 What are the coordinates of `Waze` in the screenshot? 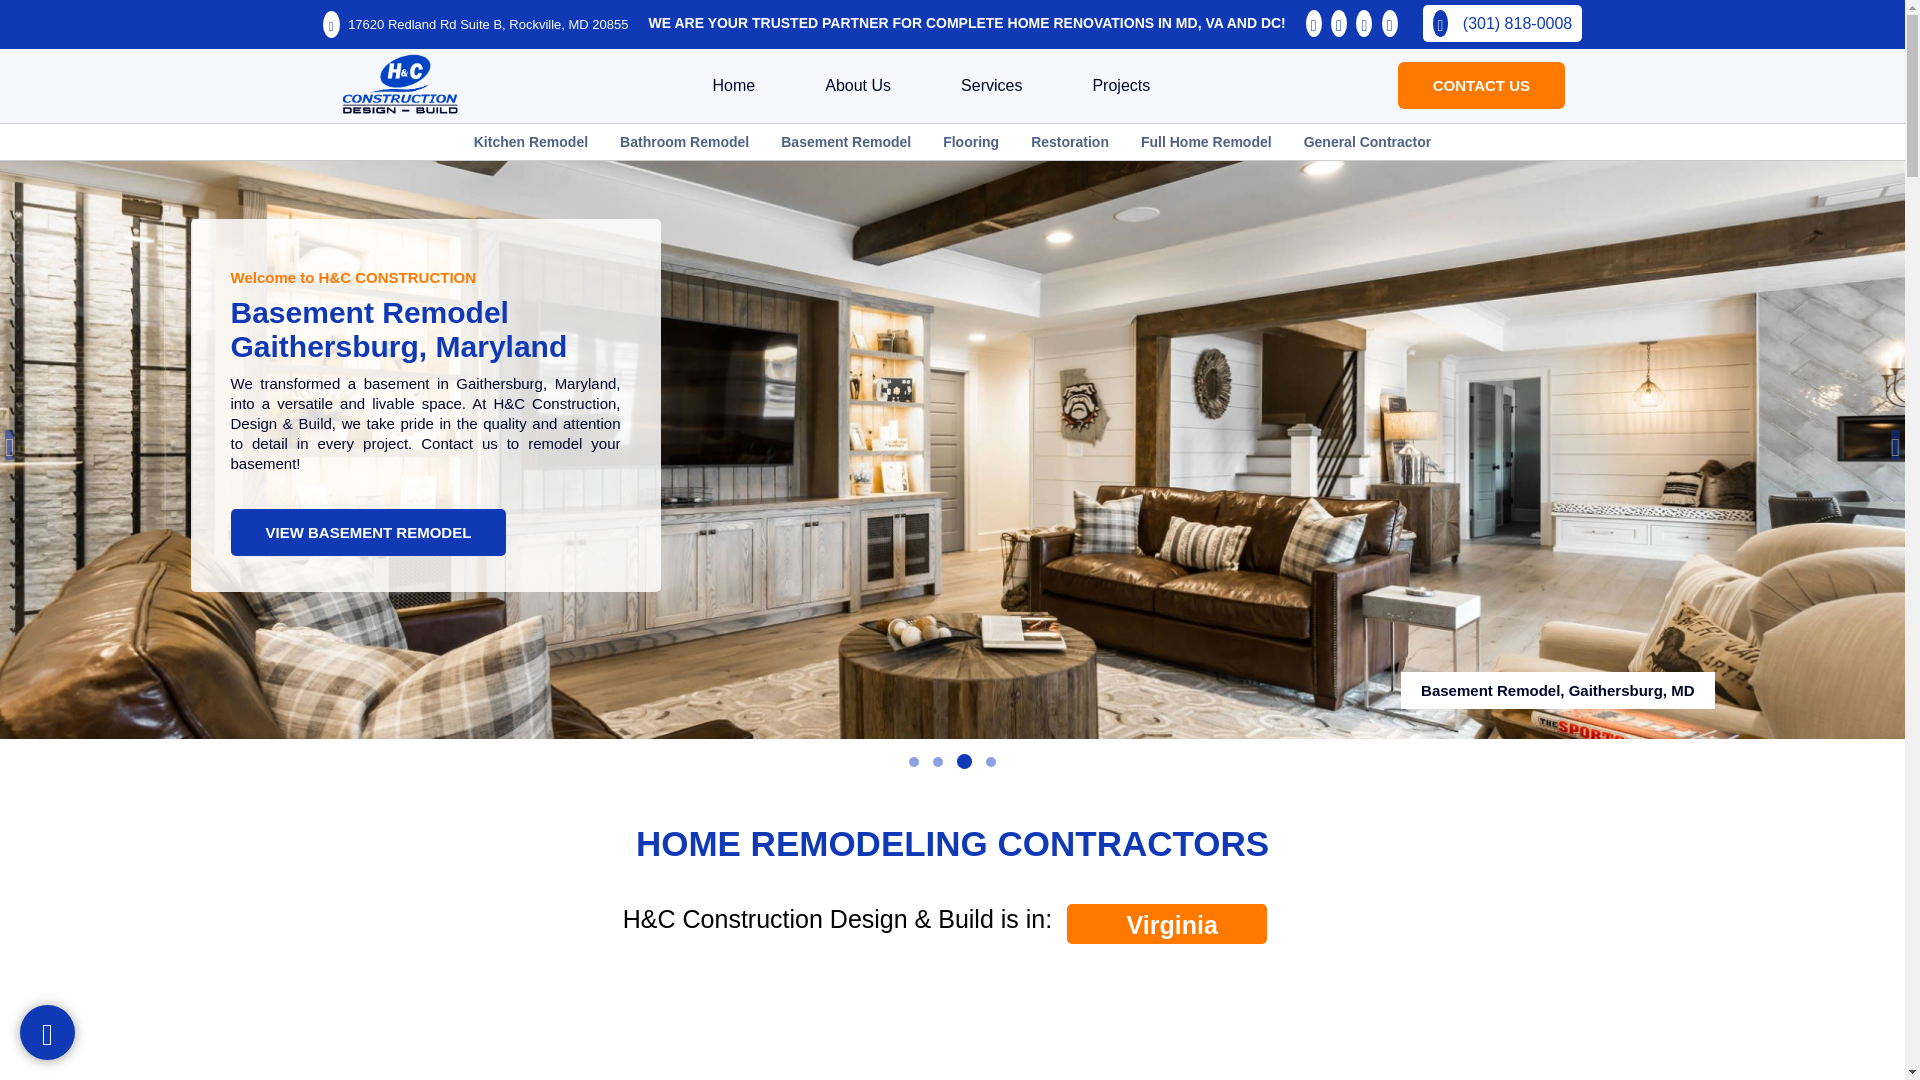 It's located at (65, 1062).